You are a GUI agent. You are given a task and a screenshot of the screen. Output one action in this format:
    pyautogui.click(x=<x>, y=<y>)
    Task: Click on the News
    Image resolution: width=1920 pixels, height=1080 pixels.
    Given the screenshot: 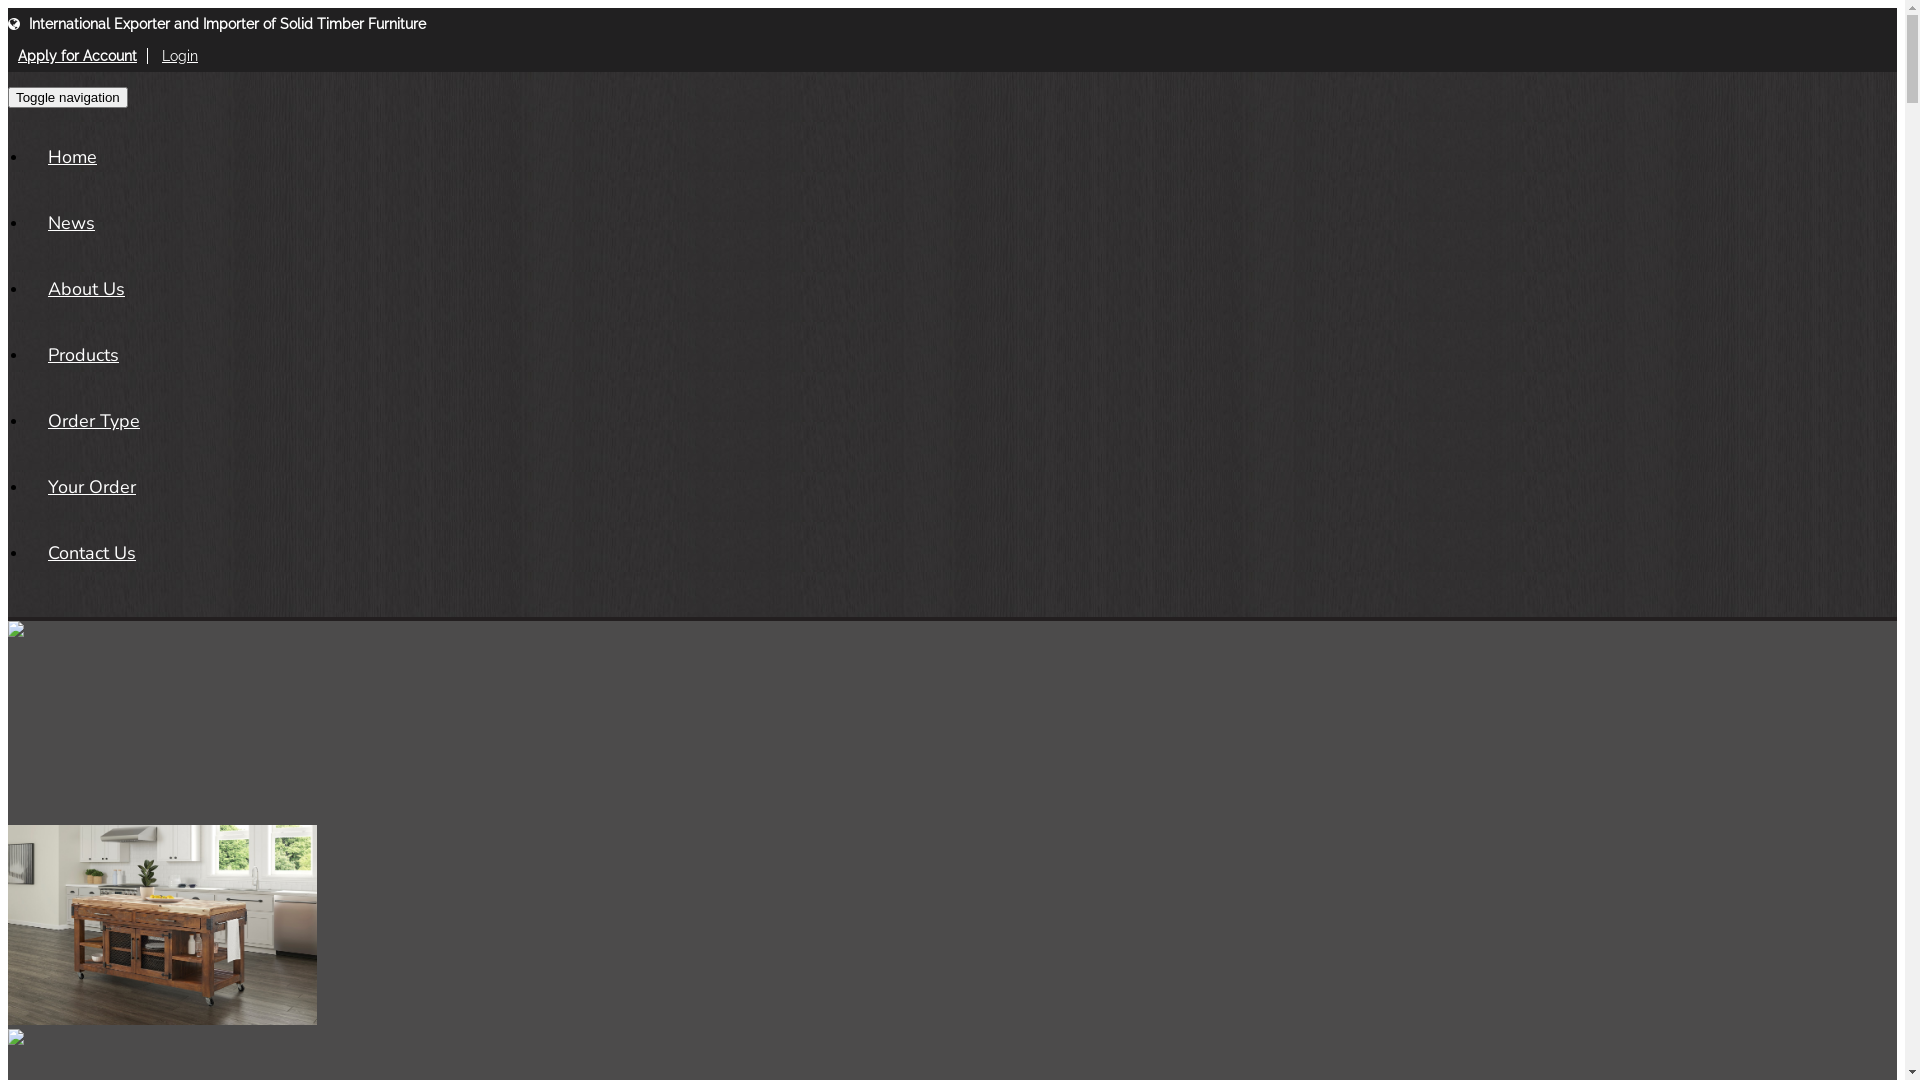 What is the action you would take?
    pyautogui.click(x=72, y=223)
    